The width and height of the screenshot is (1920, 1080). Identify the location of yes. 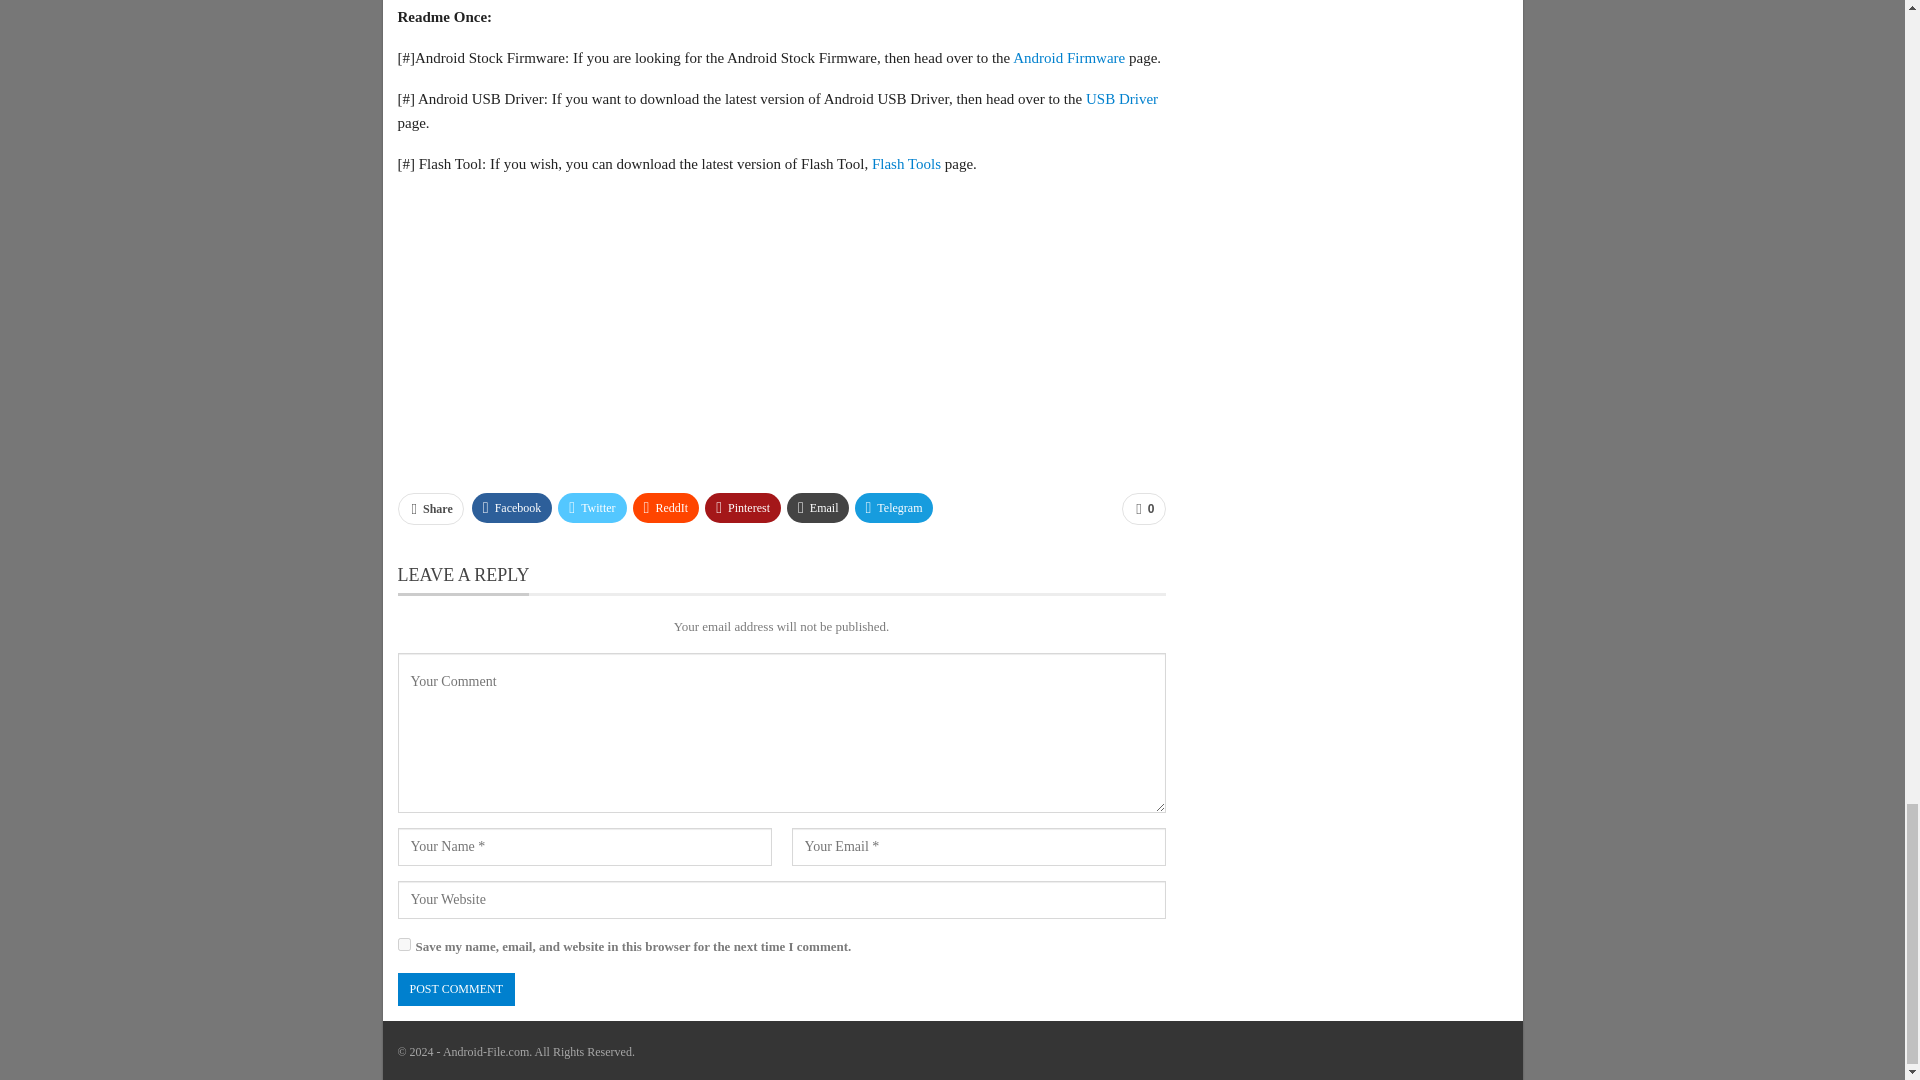
(404, 944).